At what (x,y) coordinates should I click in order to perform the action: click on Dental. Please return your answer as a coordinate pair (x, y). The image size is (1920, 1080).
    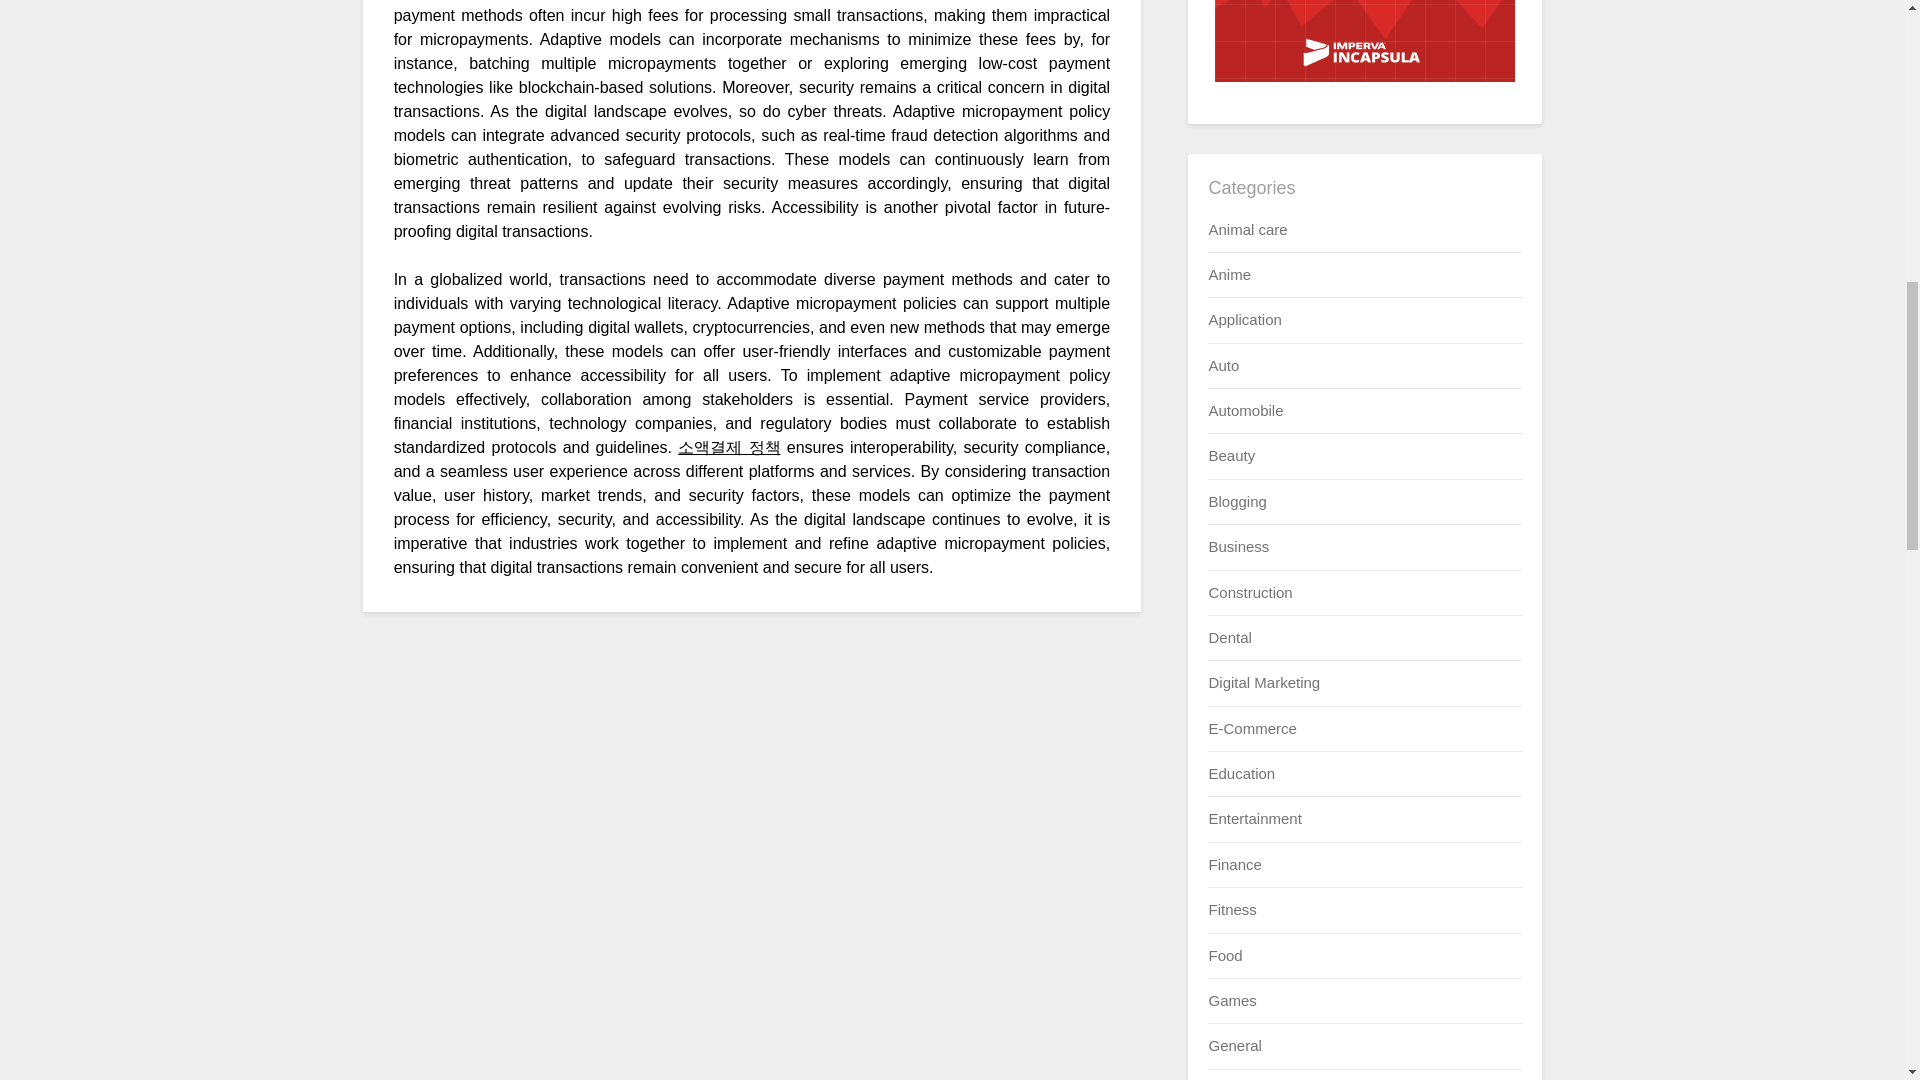
    Looking at the image, I should click on (1229, 636).